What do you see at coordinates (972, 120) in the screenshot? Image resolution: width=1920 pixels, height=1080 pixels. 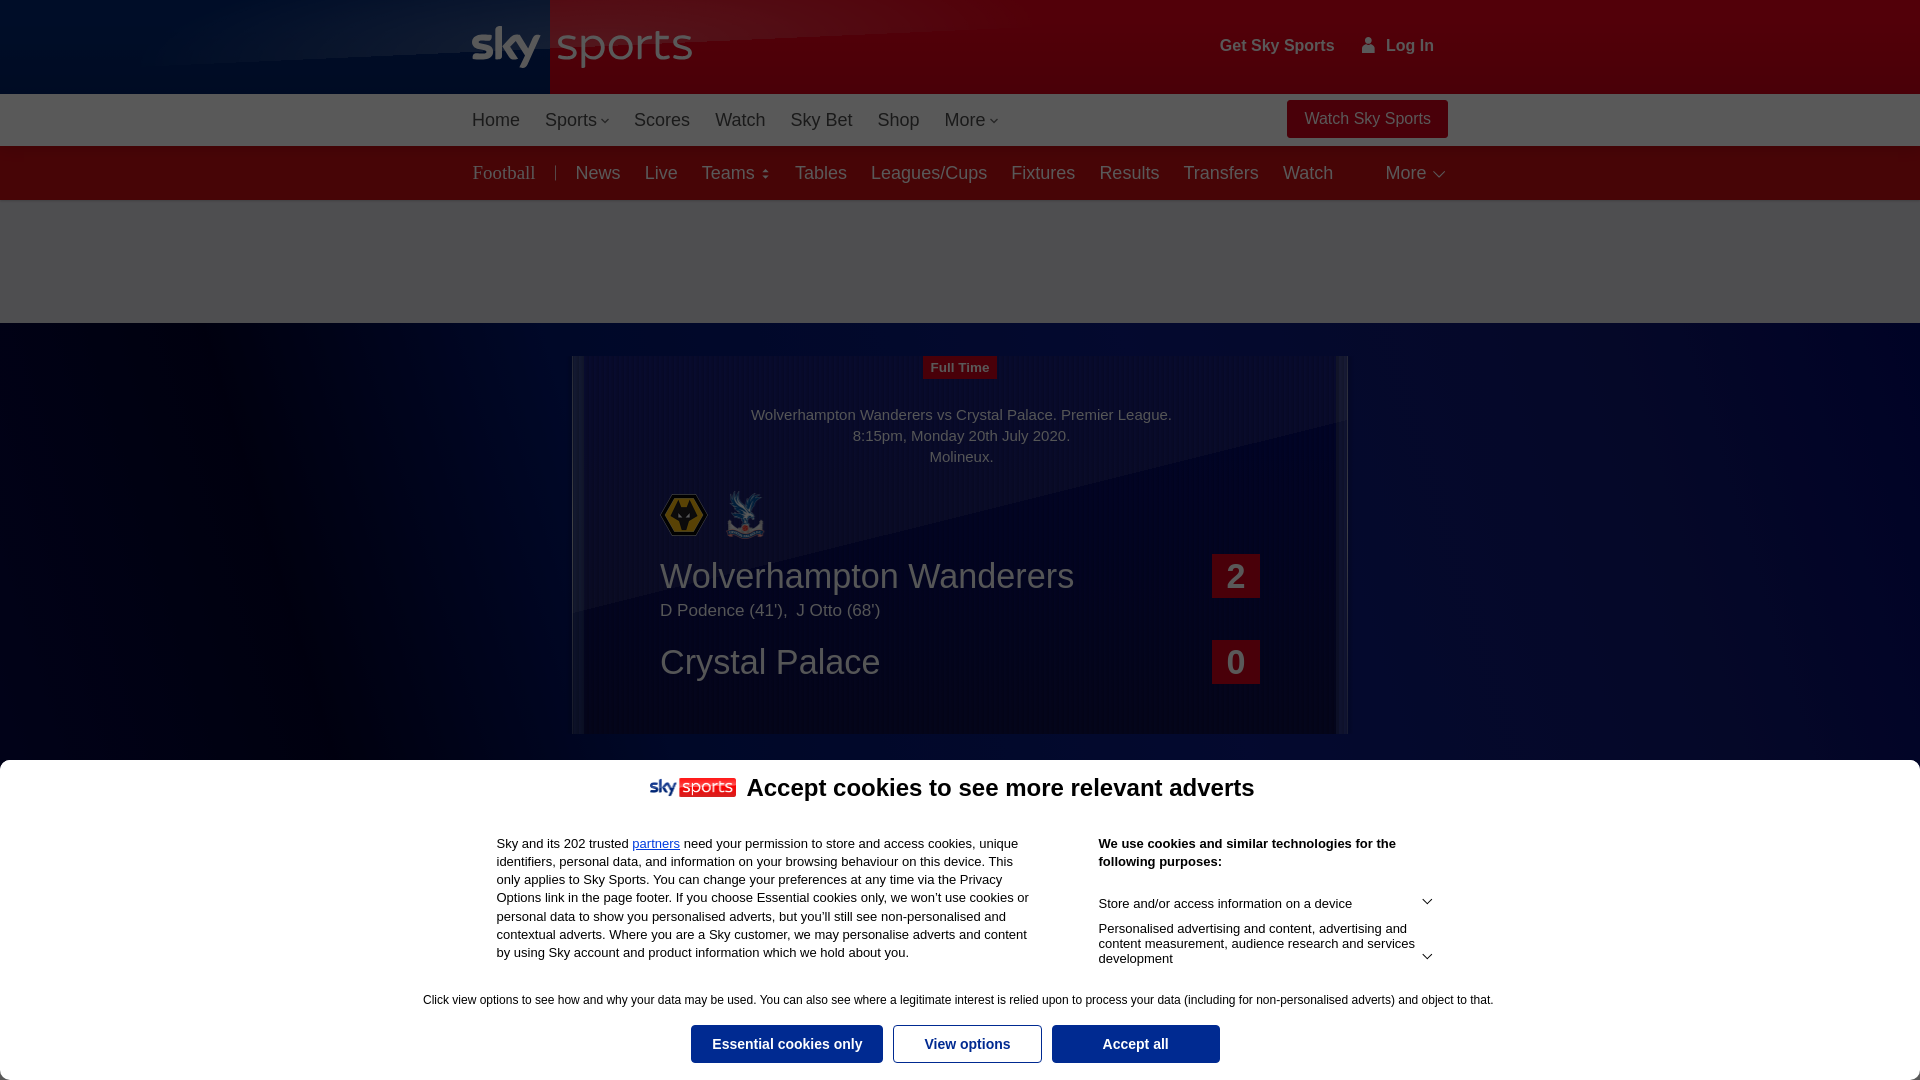 I see `More` at bounding box center [972, 120].